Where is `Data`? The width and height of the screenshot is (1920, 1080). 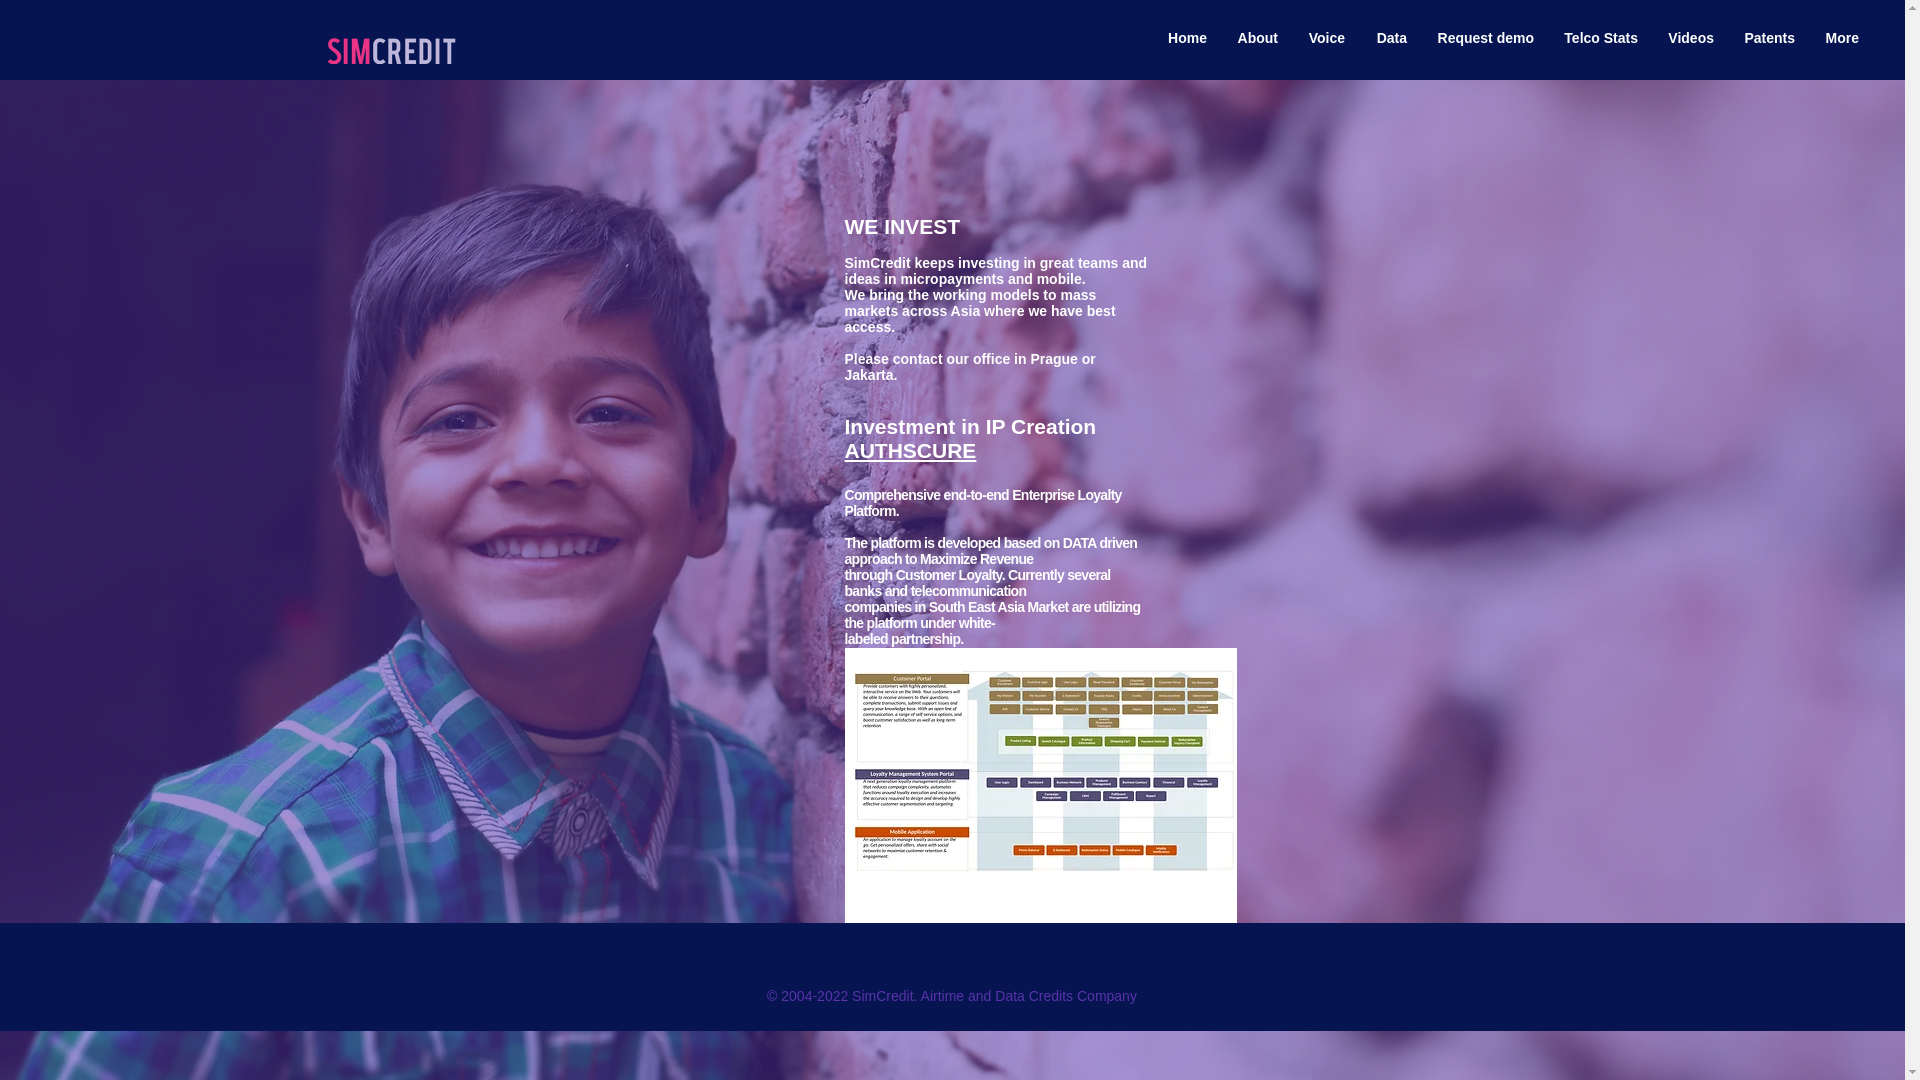
Data is located at coordinates (1390, 38).